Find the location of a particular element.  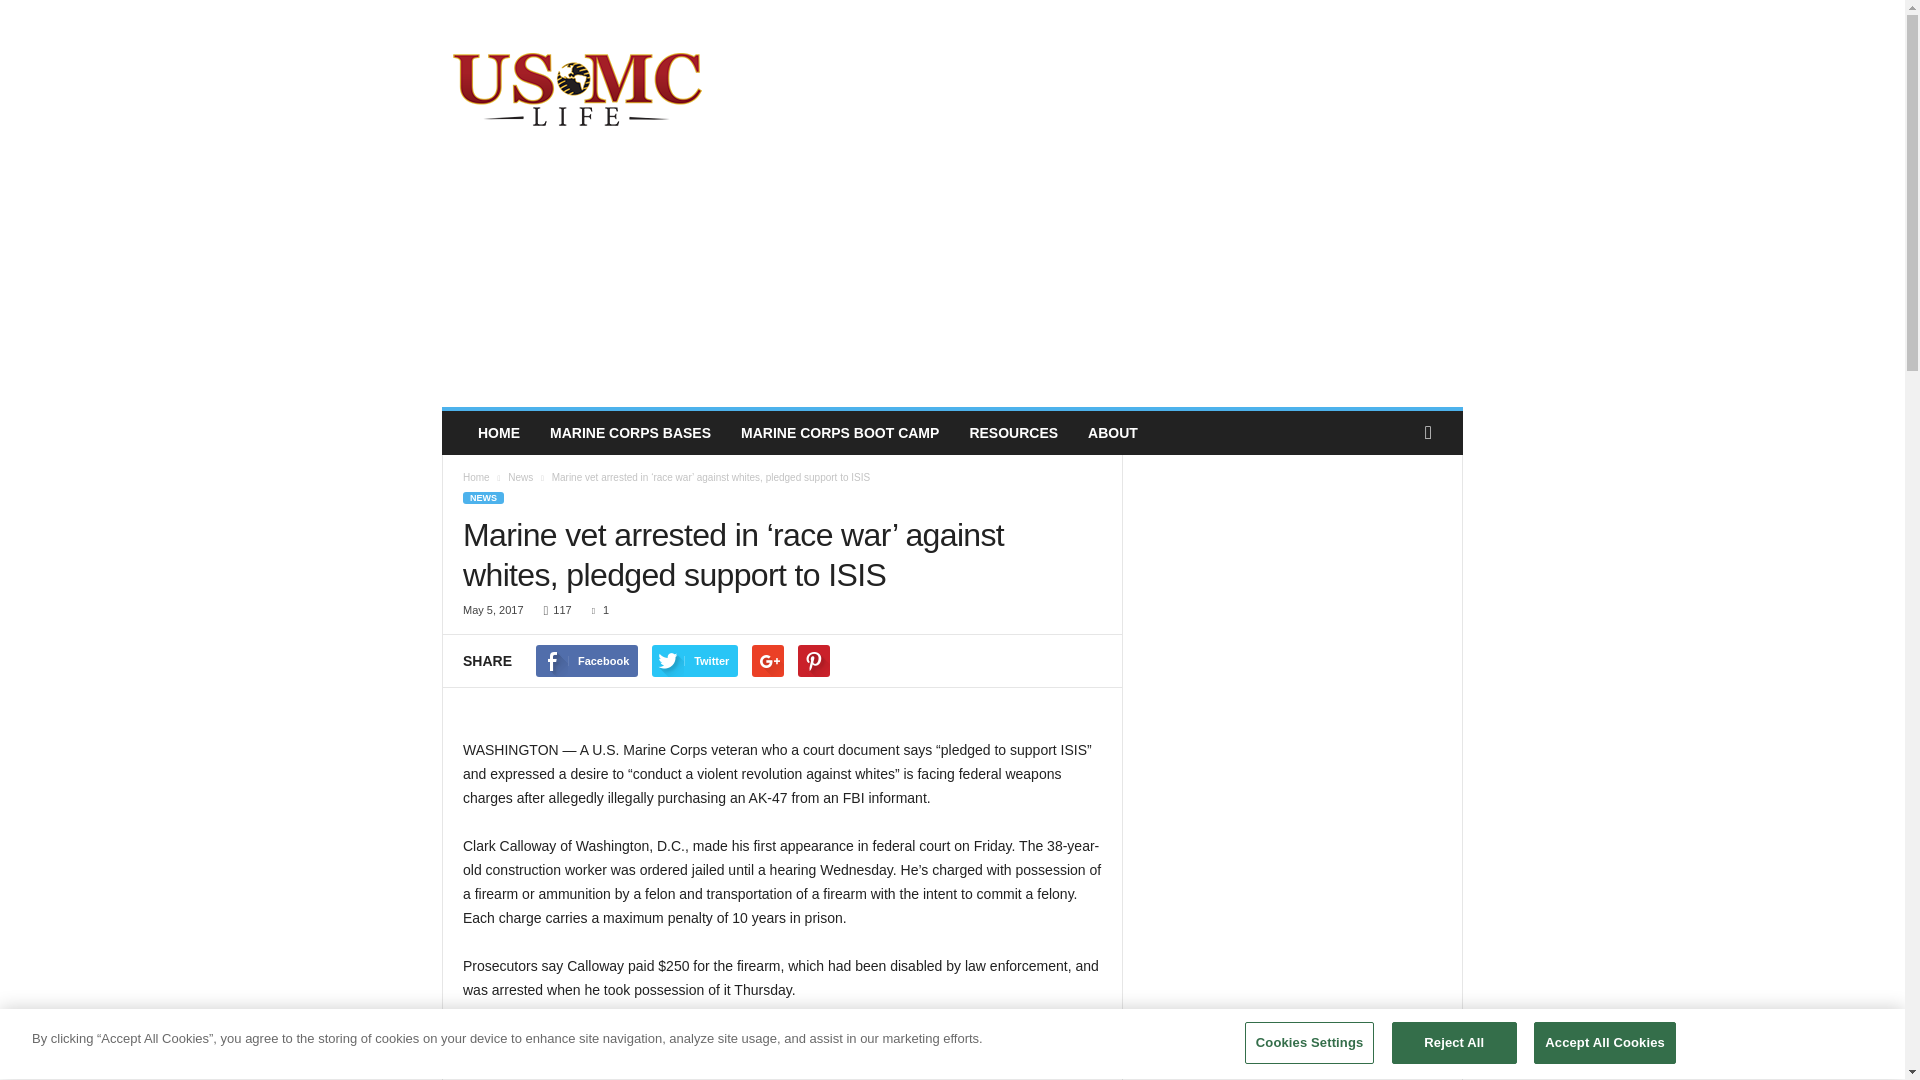

MARINE CORPS BASES is located at coordinates (630, 432).